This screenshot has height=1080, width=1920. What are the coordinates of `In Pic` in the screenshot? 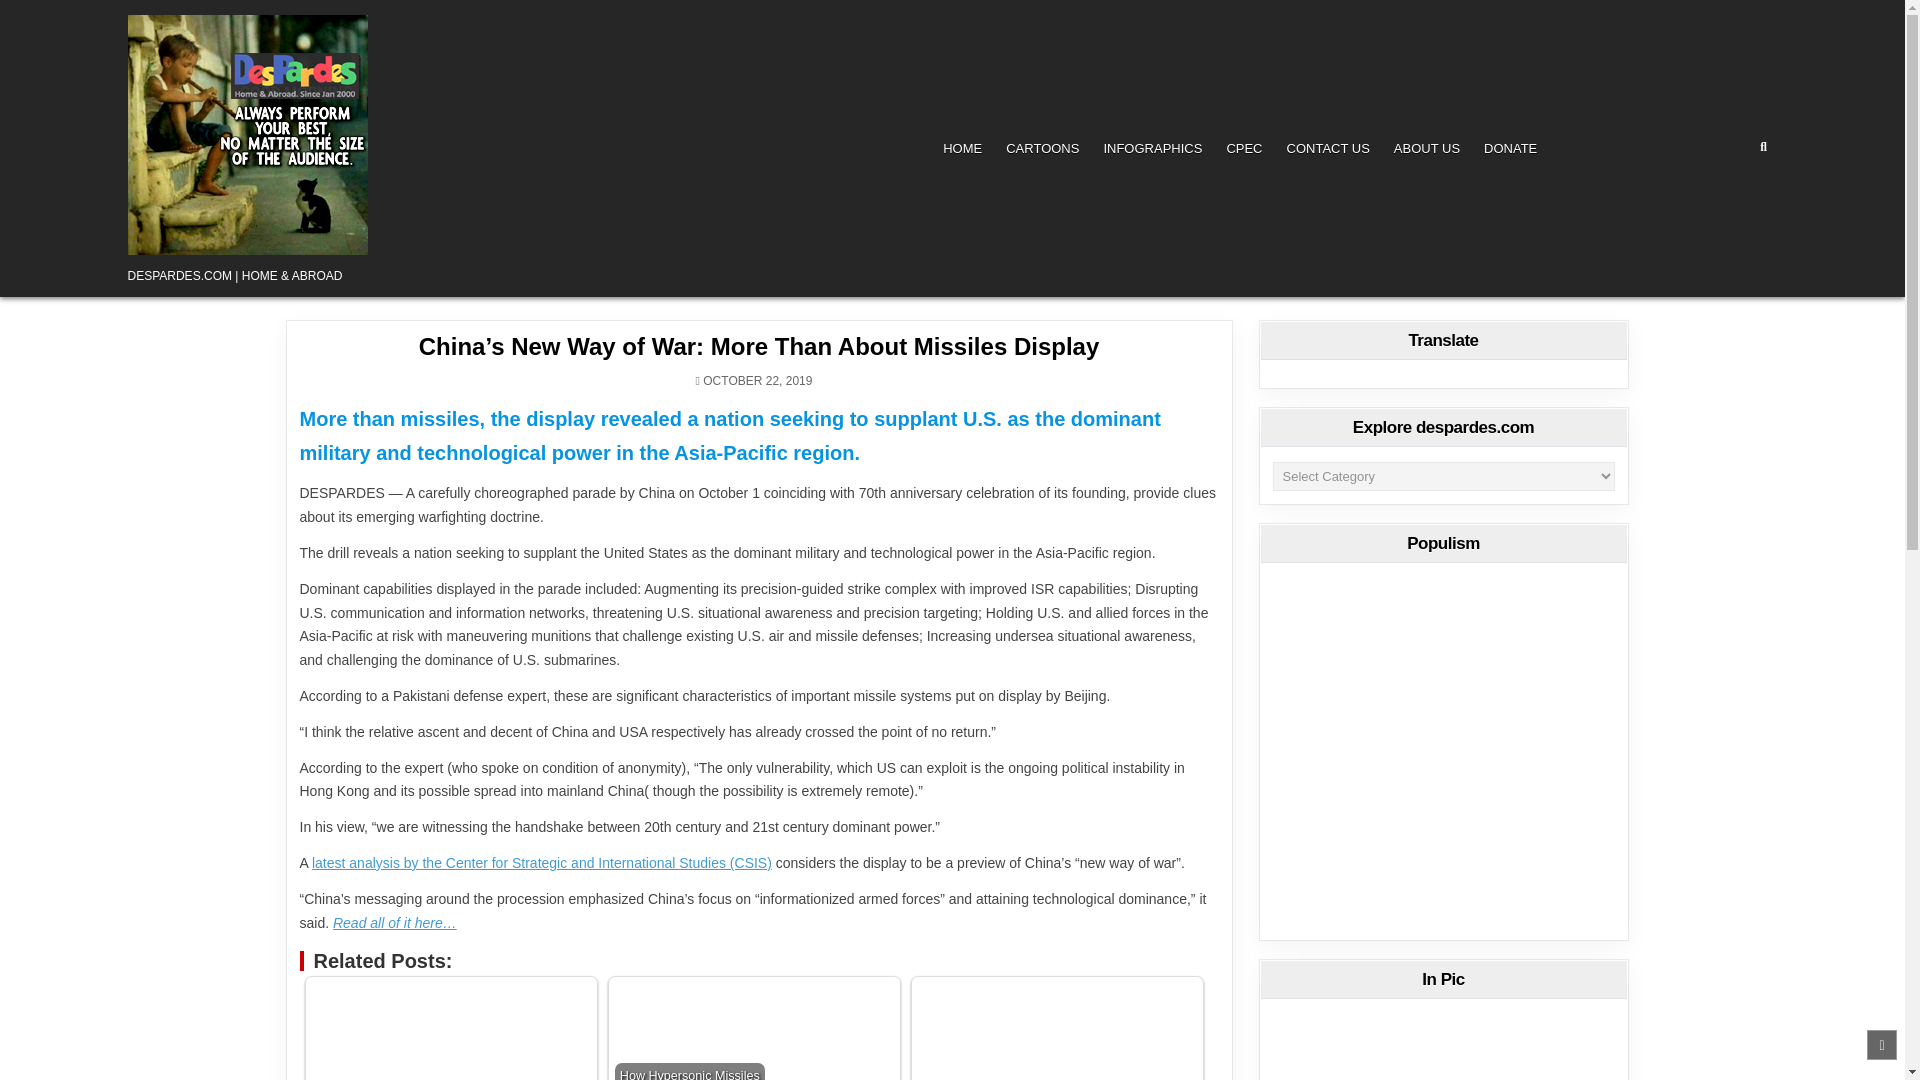 It's located at (1442, 748).